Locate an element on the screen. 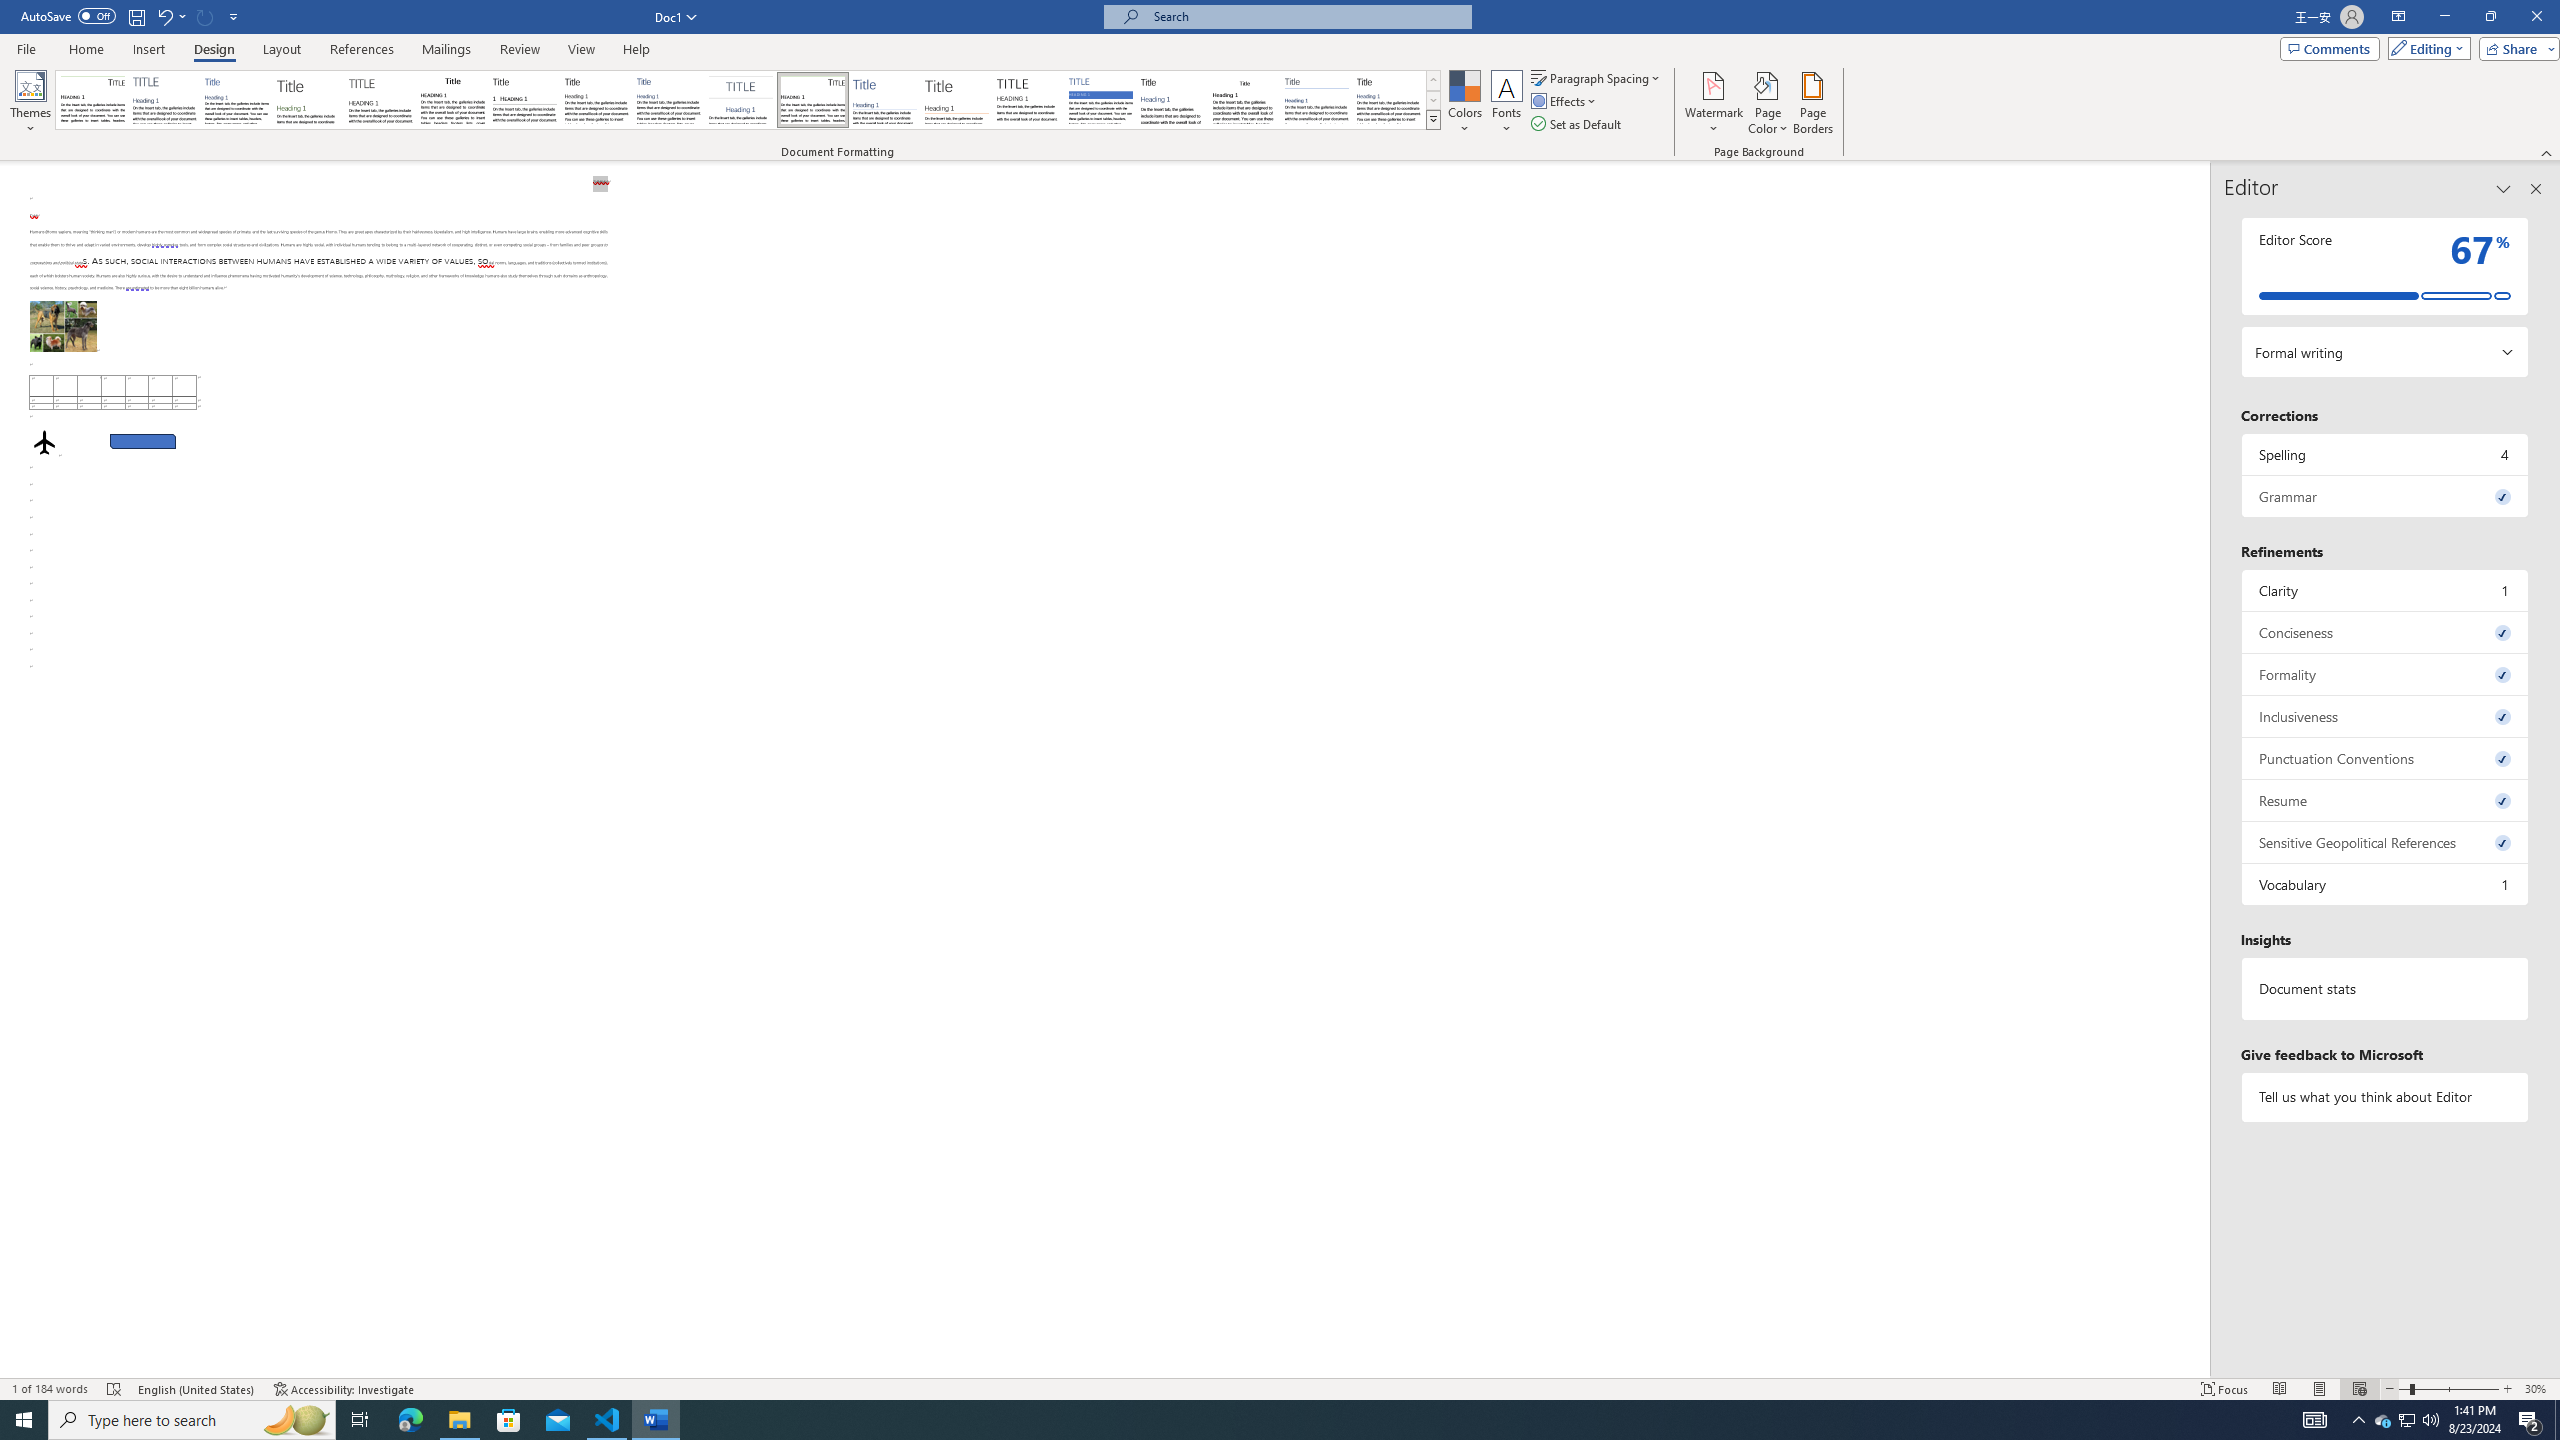 Image resolution: width=2560 pixels, height=1440 pixels. Review is located at coordinates (519, 49).